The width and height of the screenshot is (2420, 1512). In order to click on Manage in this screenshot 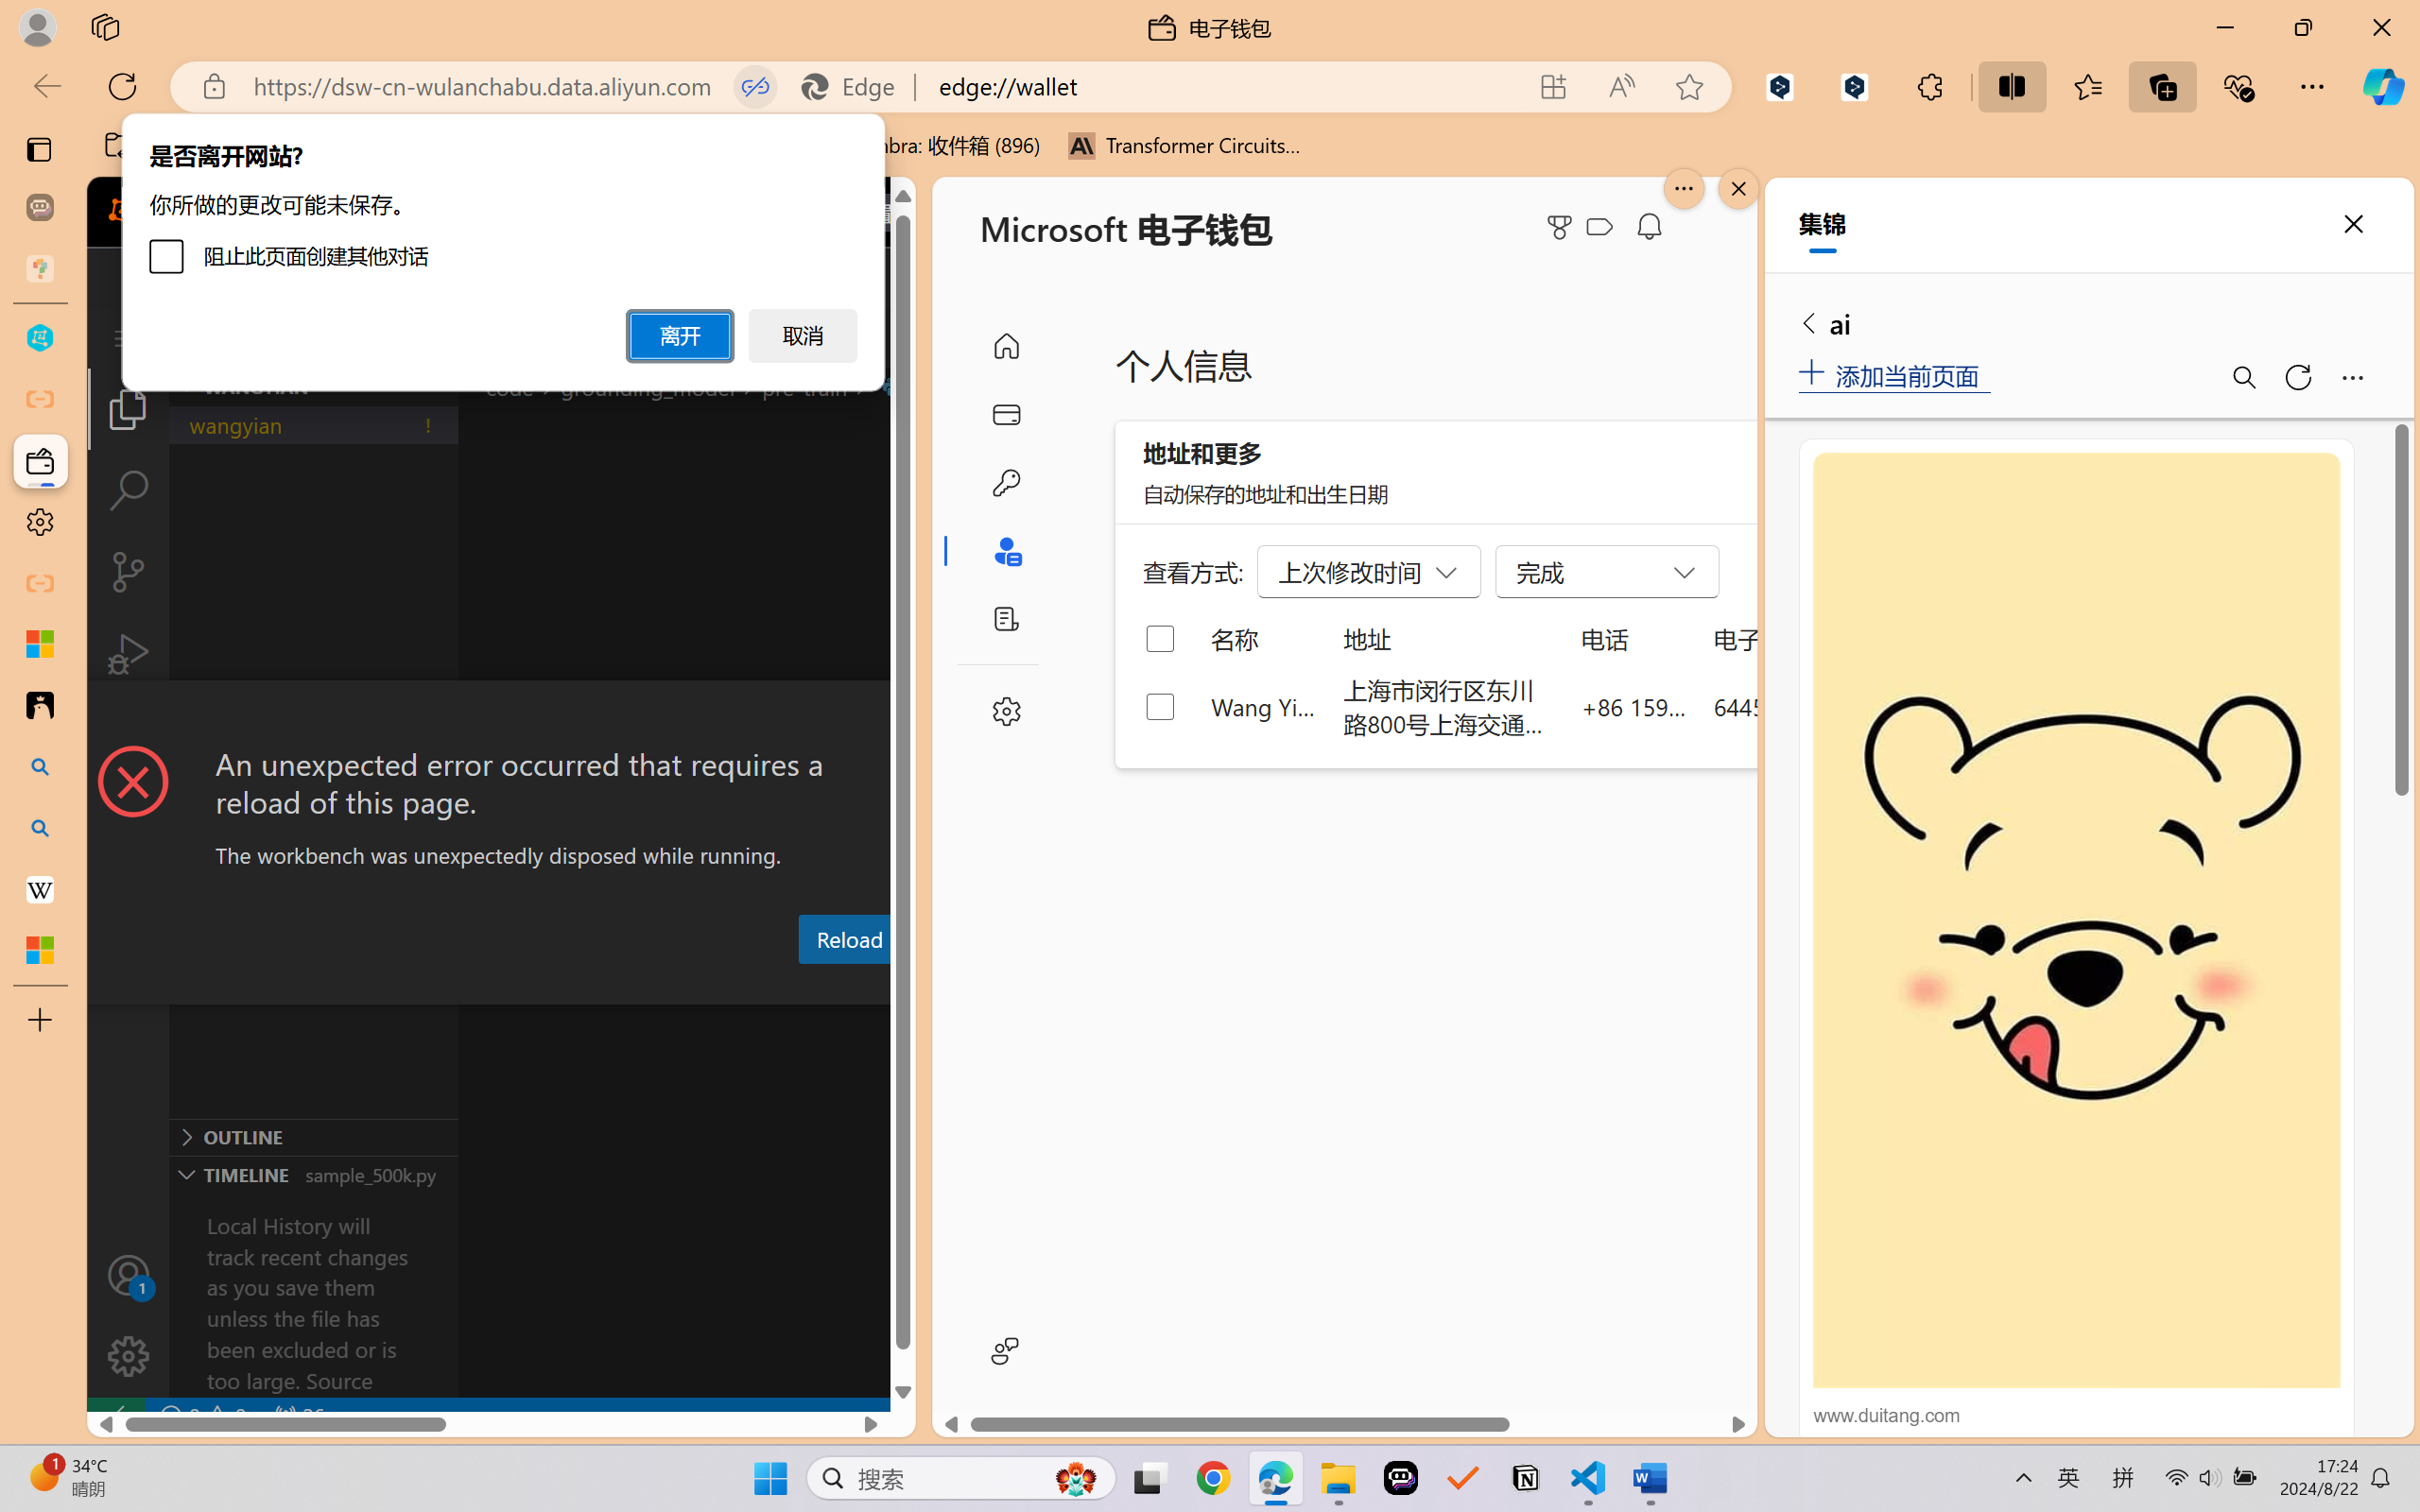, I will do `click(129, 1356)`.